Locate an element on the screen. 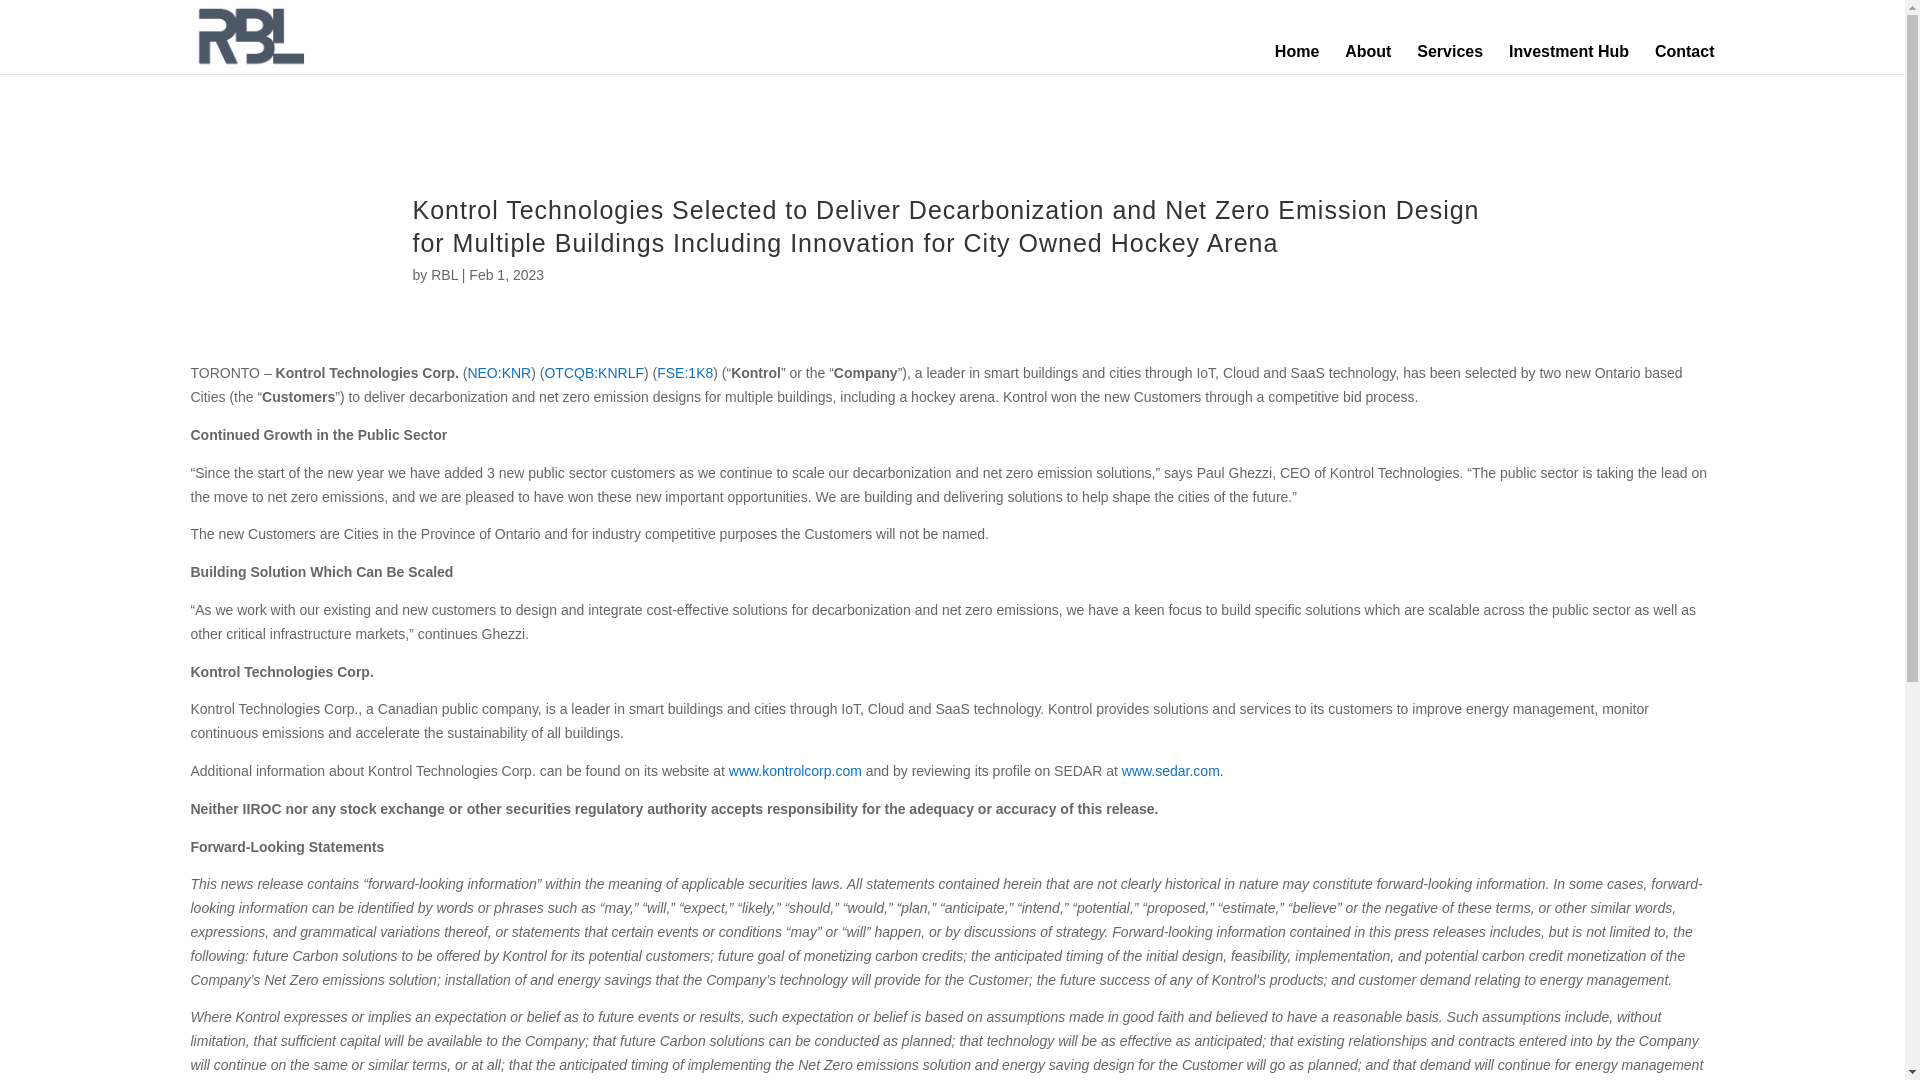 Image resolution: width=1920 pixels, height=1080 pixels. NEO:KNR is located at coordinates (498, 358).